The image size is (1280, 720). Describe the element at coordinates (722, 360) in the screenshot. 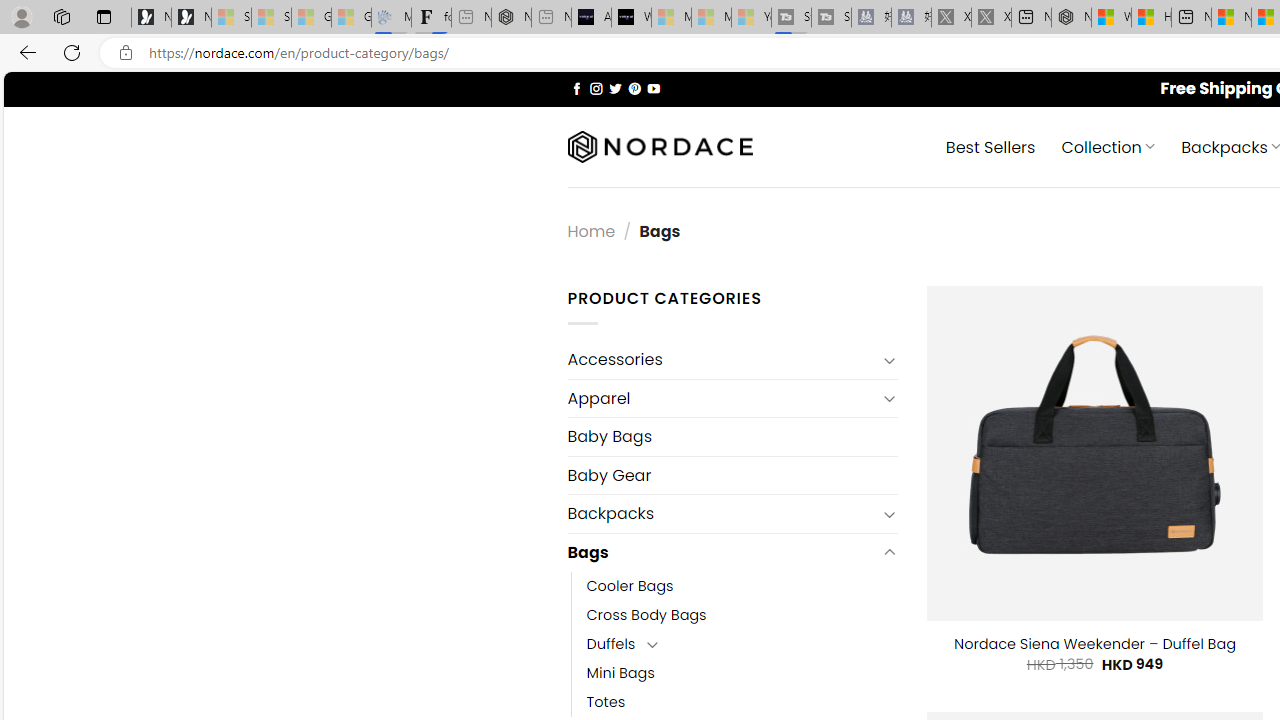

I see `Accessories` at that location.